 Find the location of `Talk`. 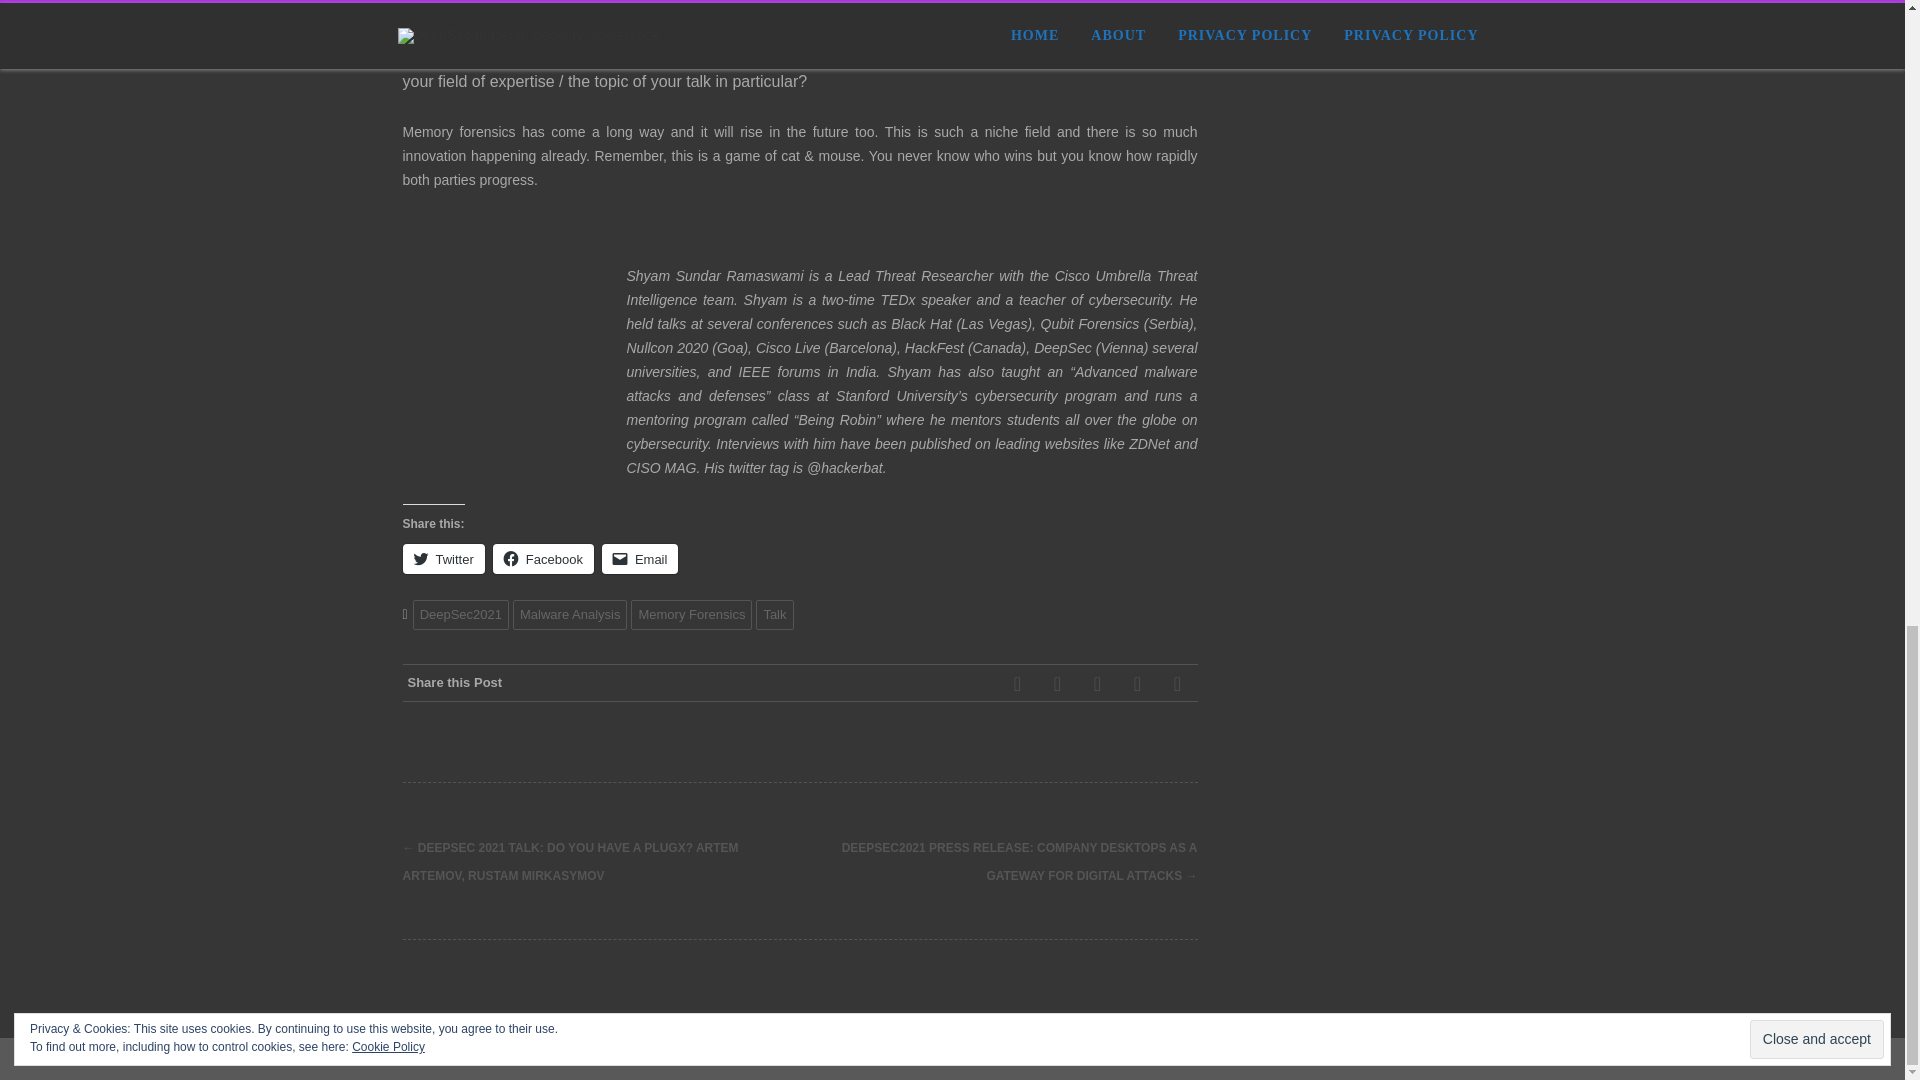

Talk is located at coordinates (774, 614).